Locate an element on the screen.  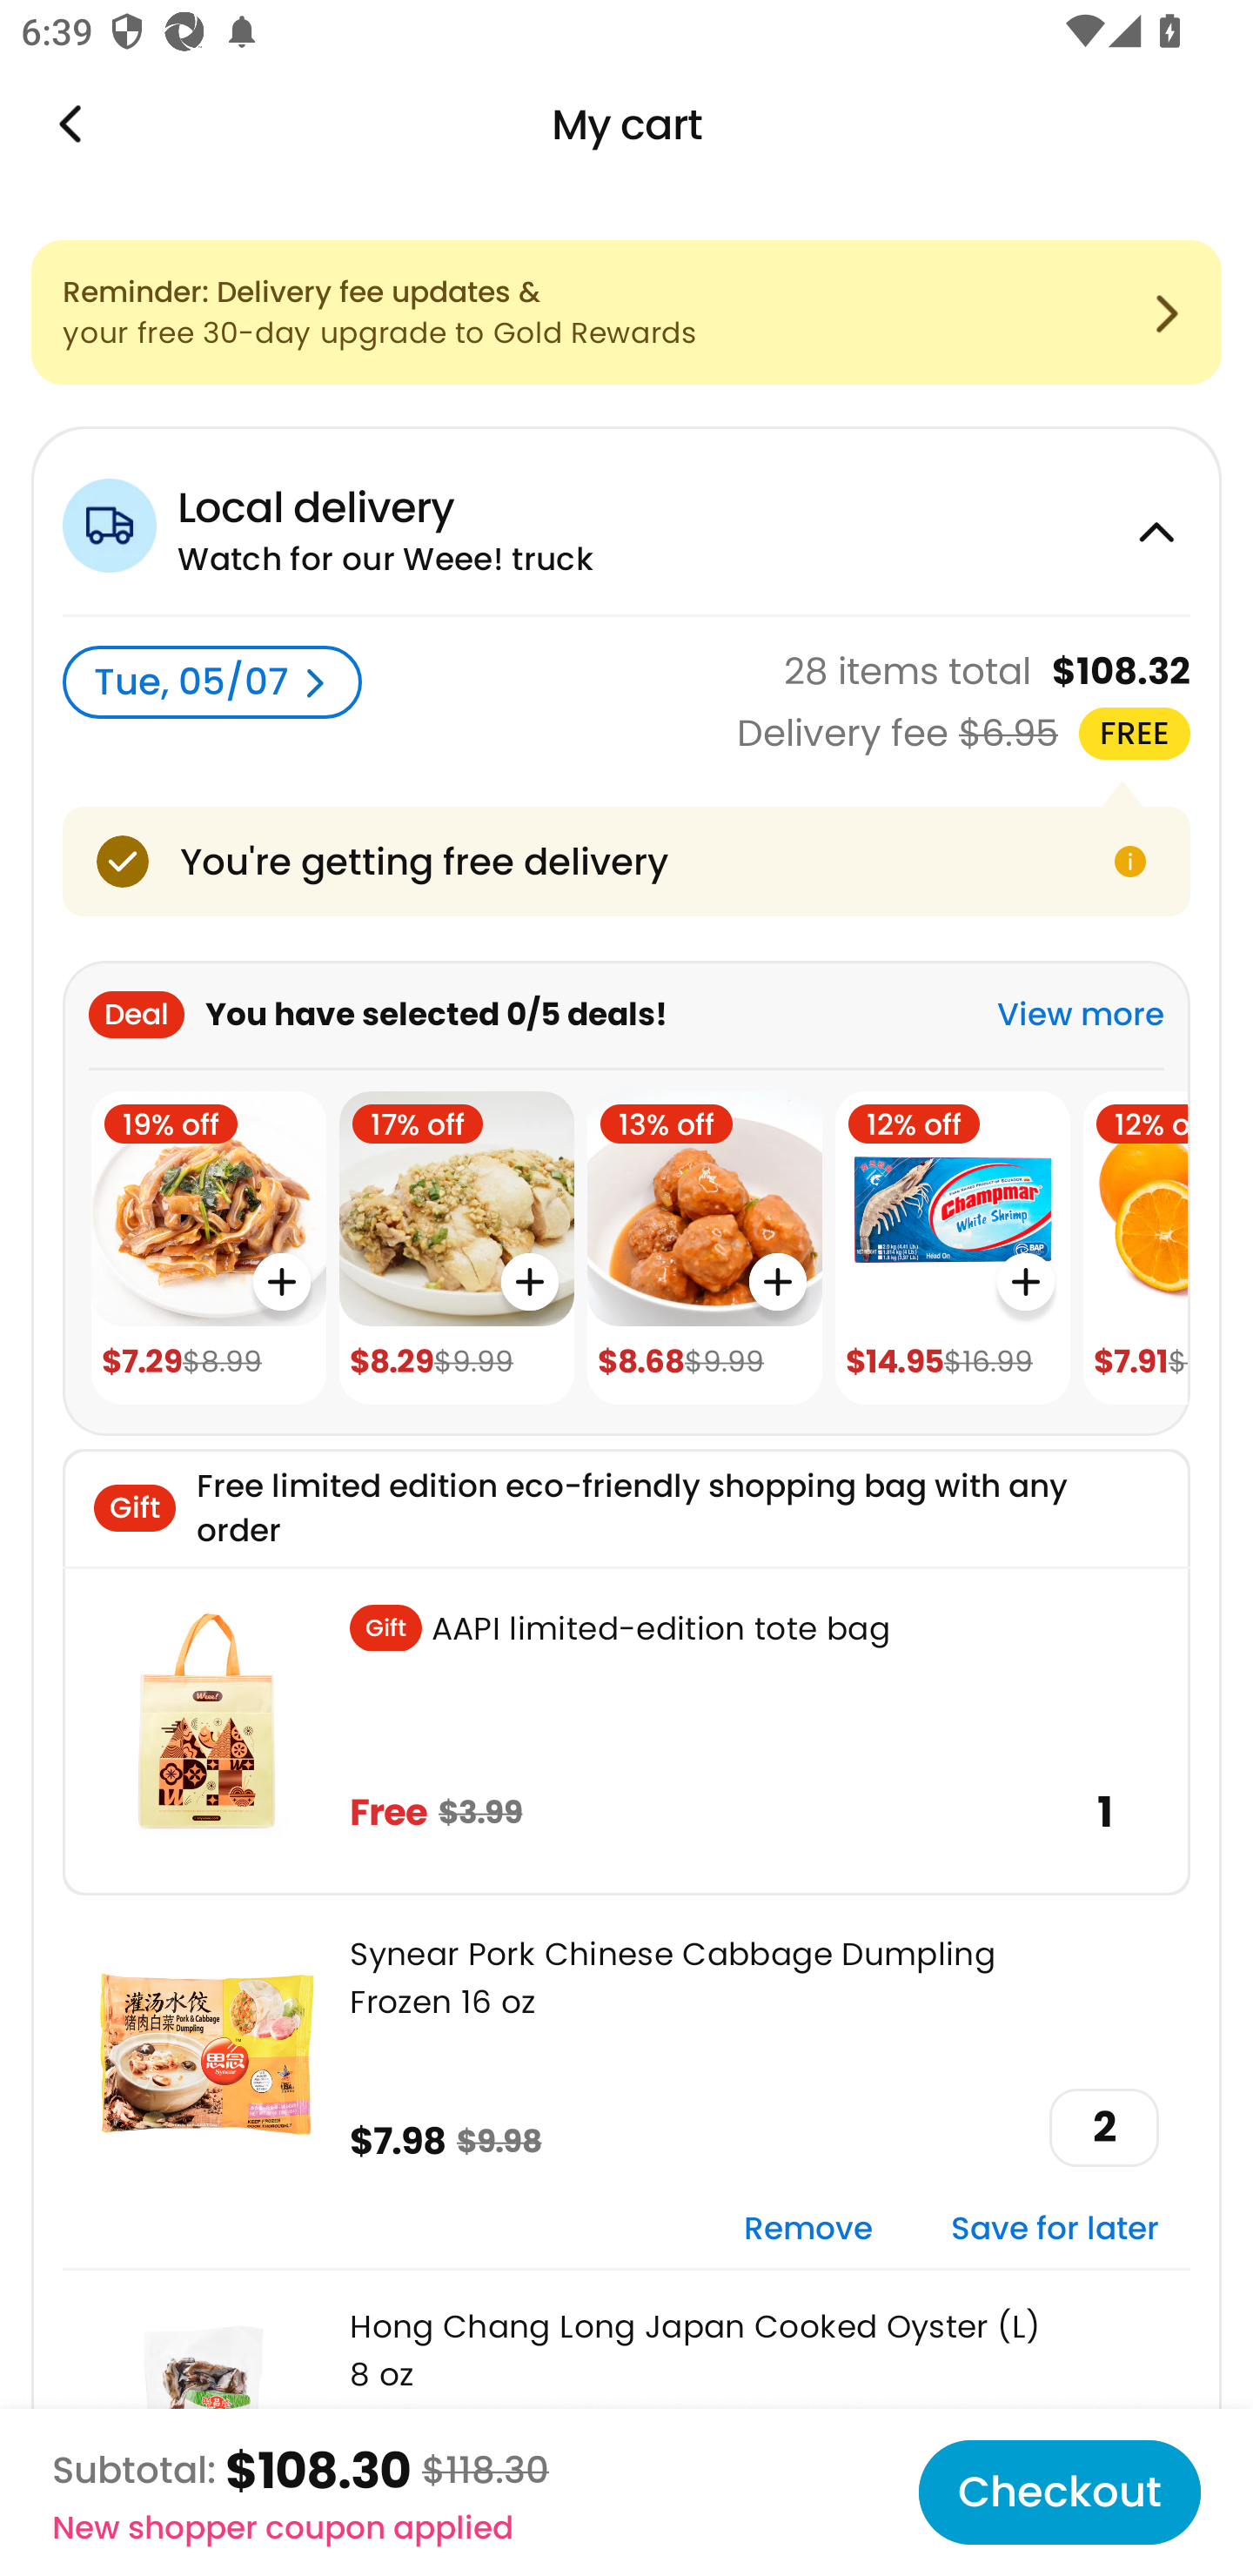
Local delivery Watch for our Weee! truck is located at coordinates (626, 521).